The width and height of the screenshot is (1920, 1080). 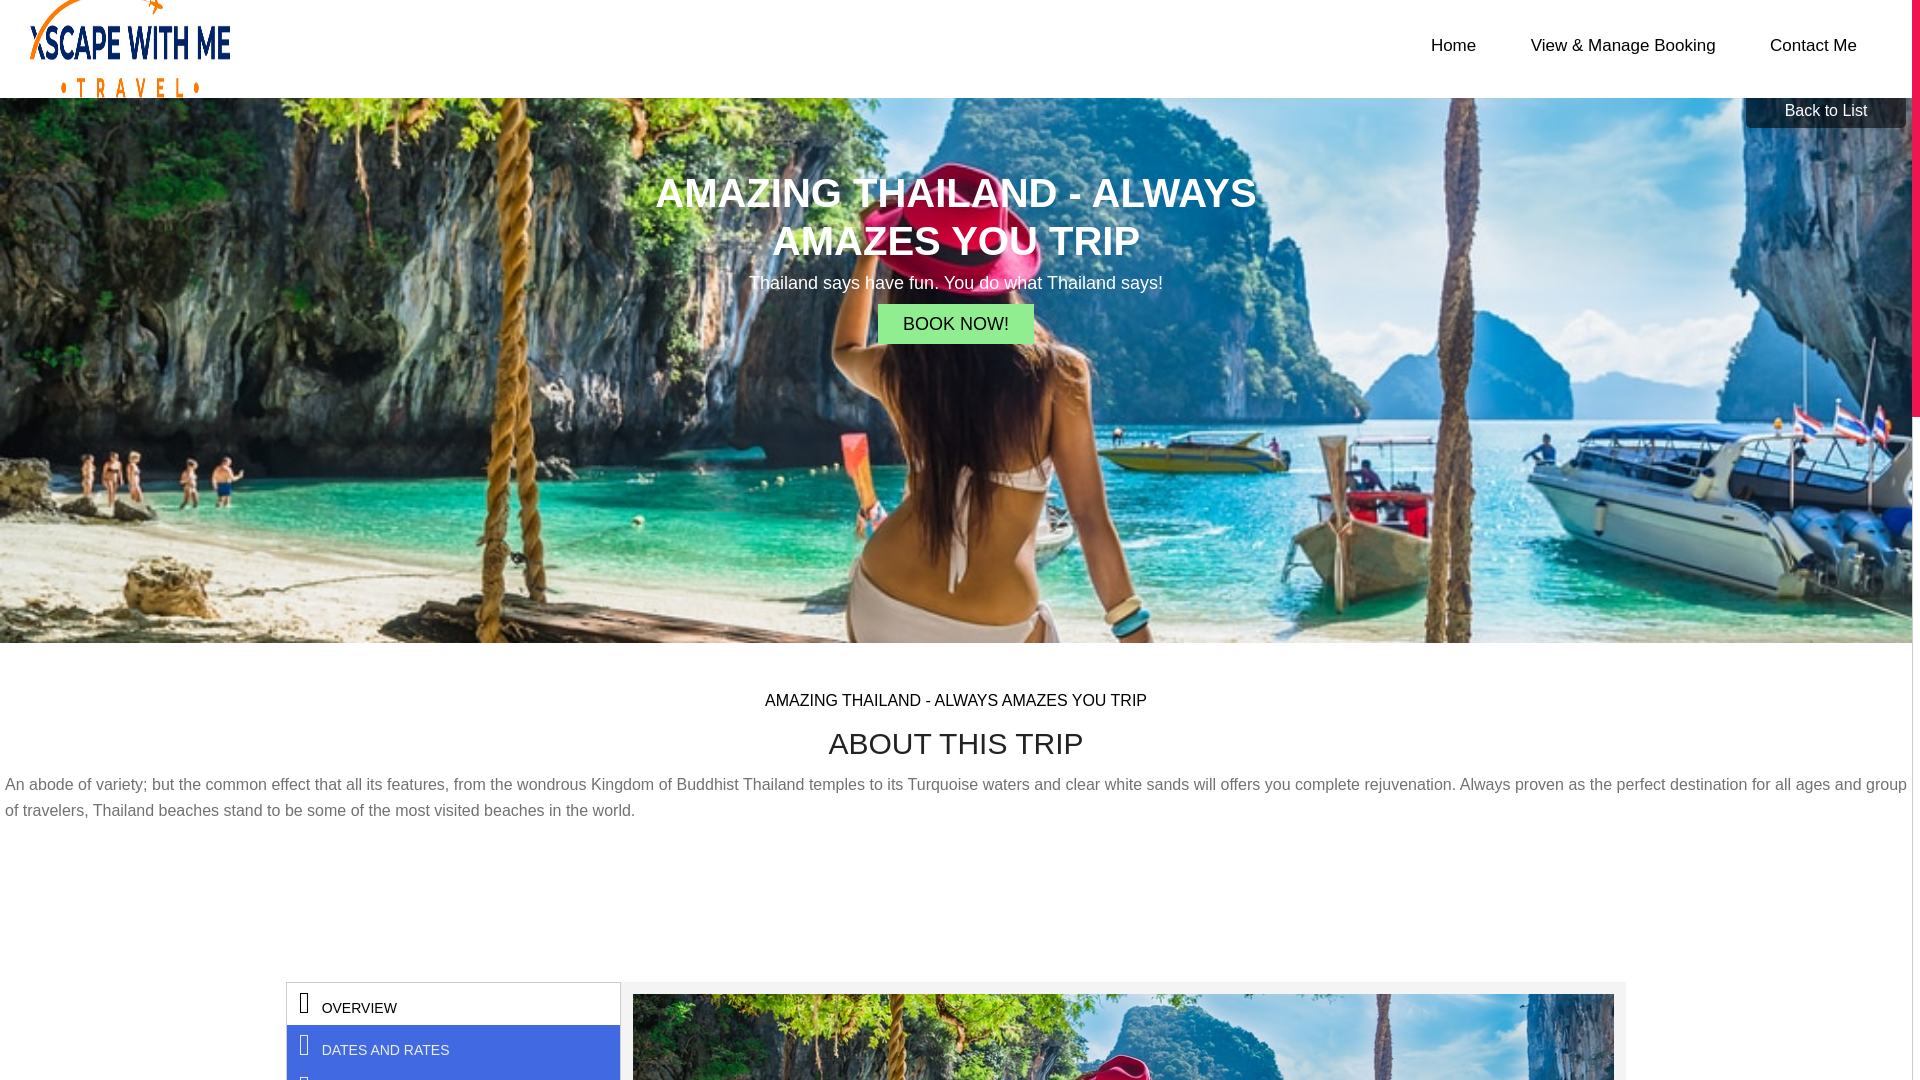 I want to click on Back to List, so click(x=1826, y=110).